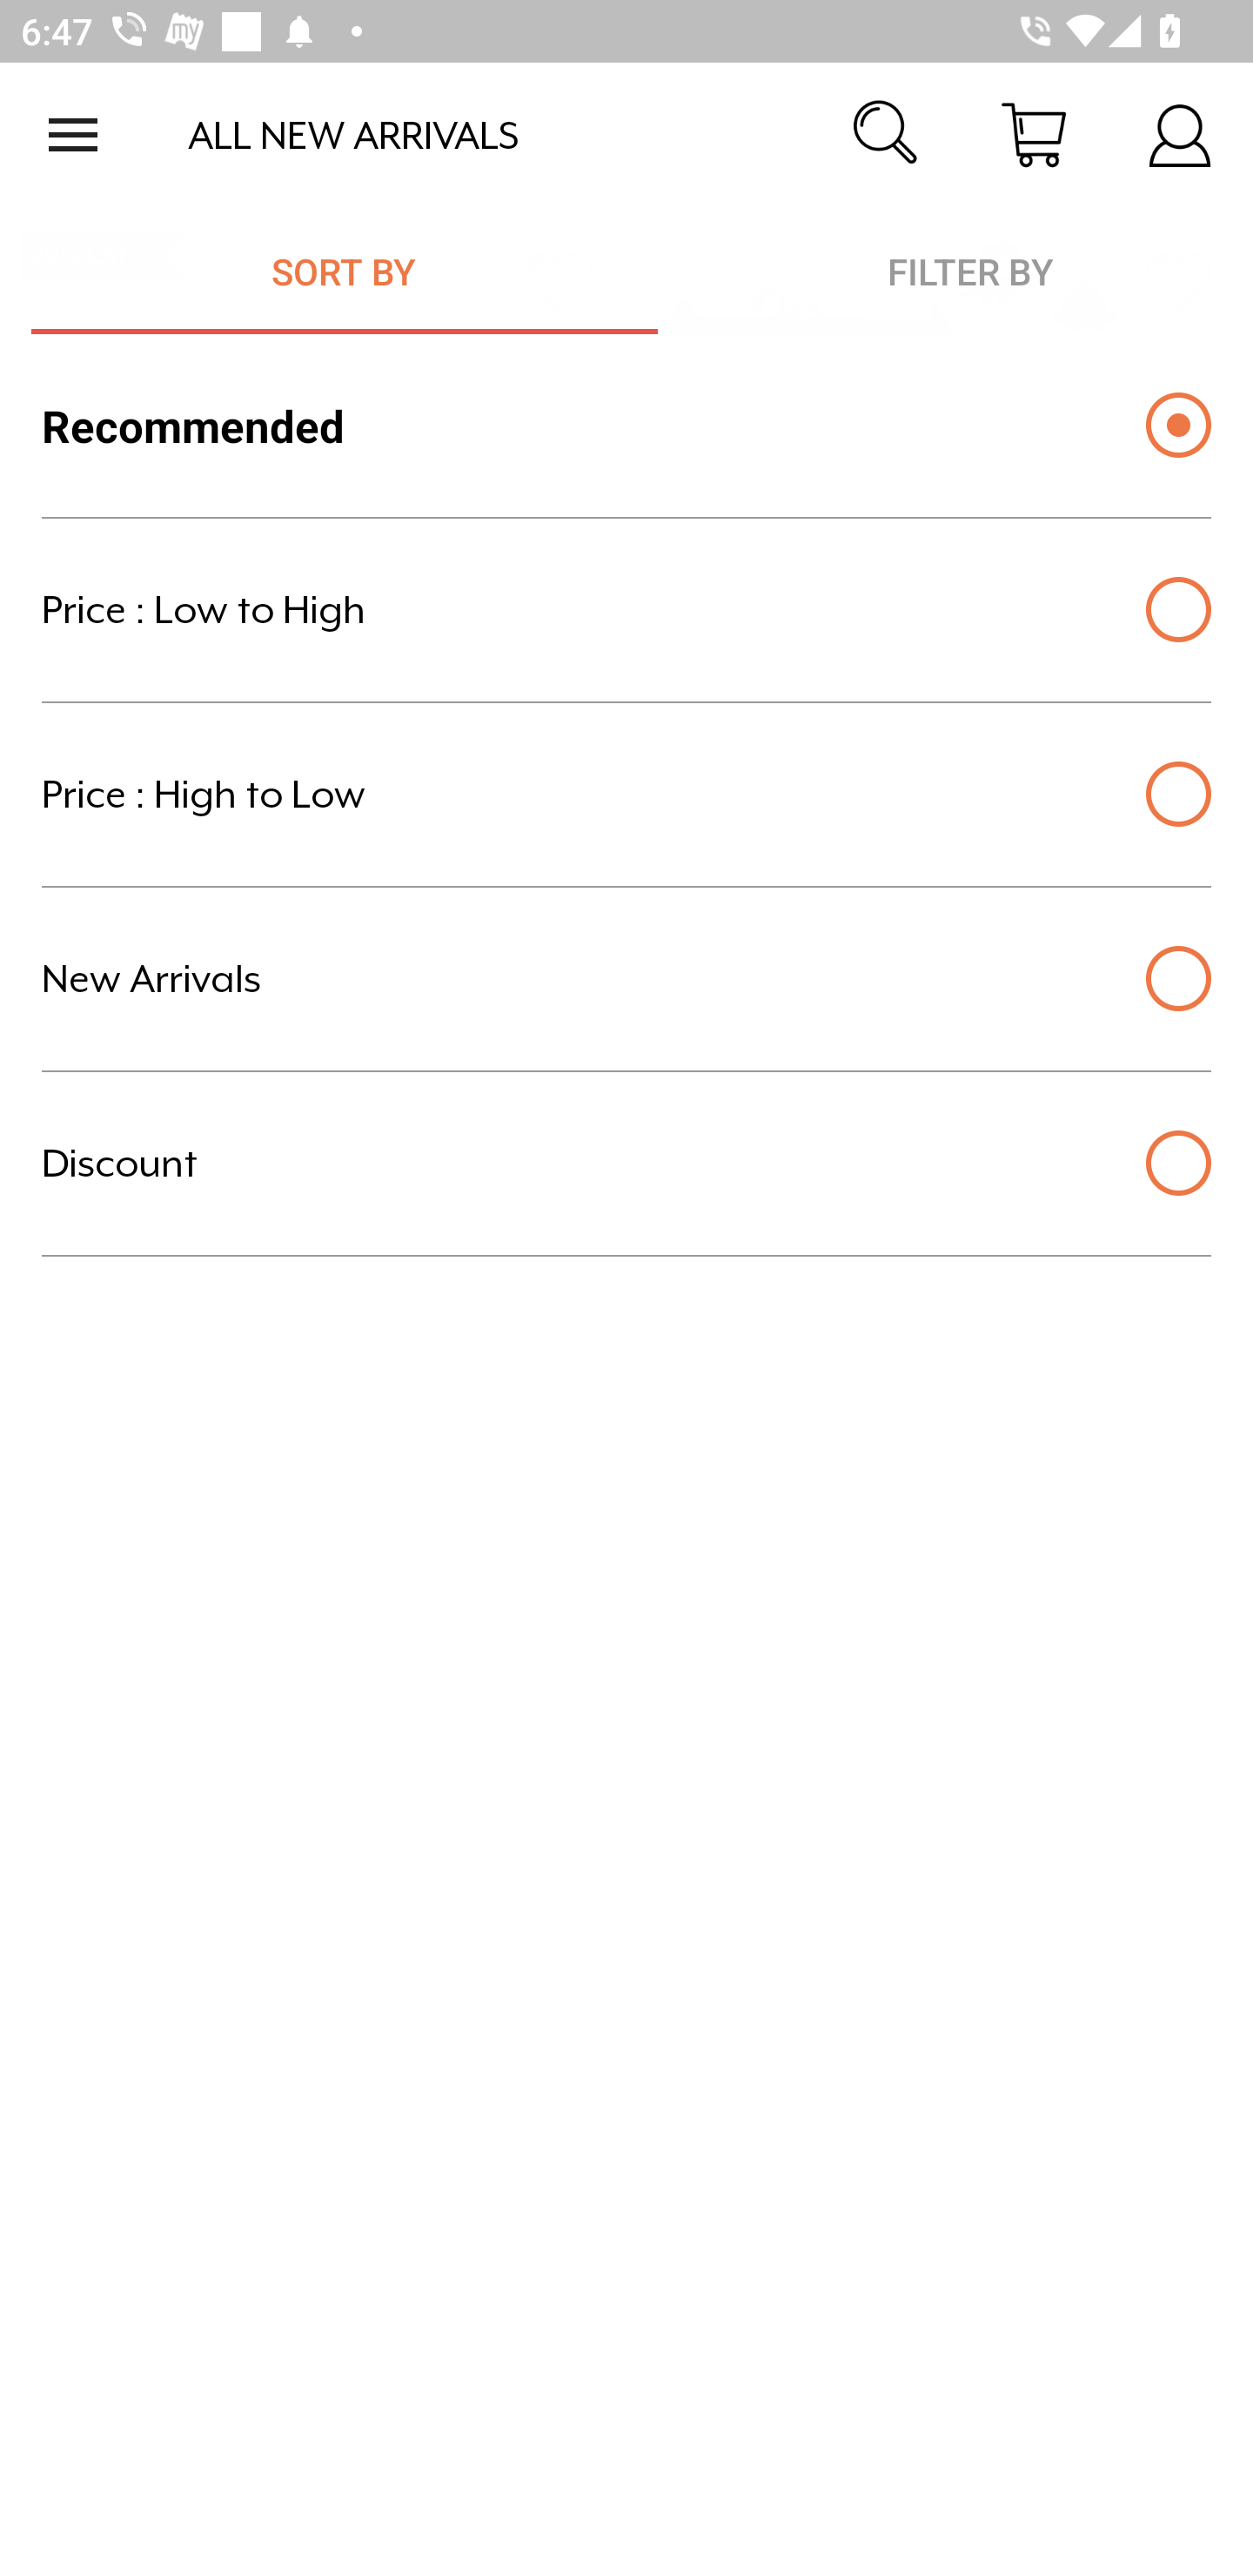 This screenshot has height=2576, width=1253. I want to click on Price : Low to High, so click(626, 609).